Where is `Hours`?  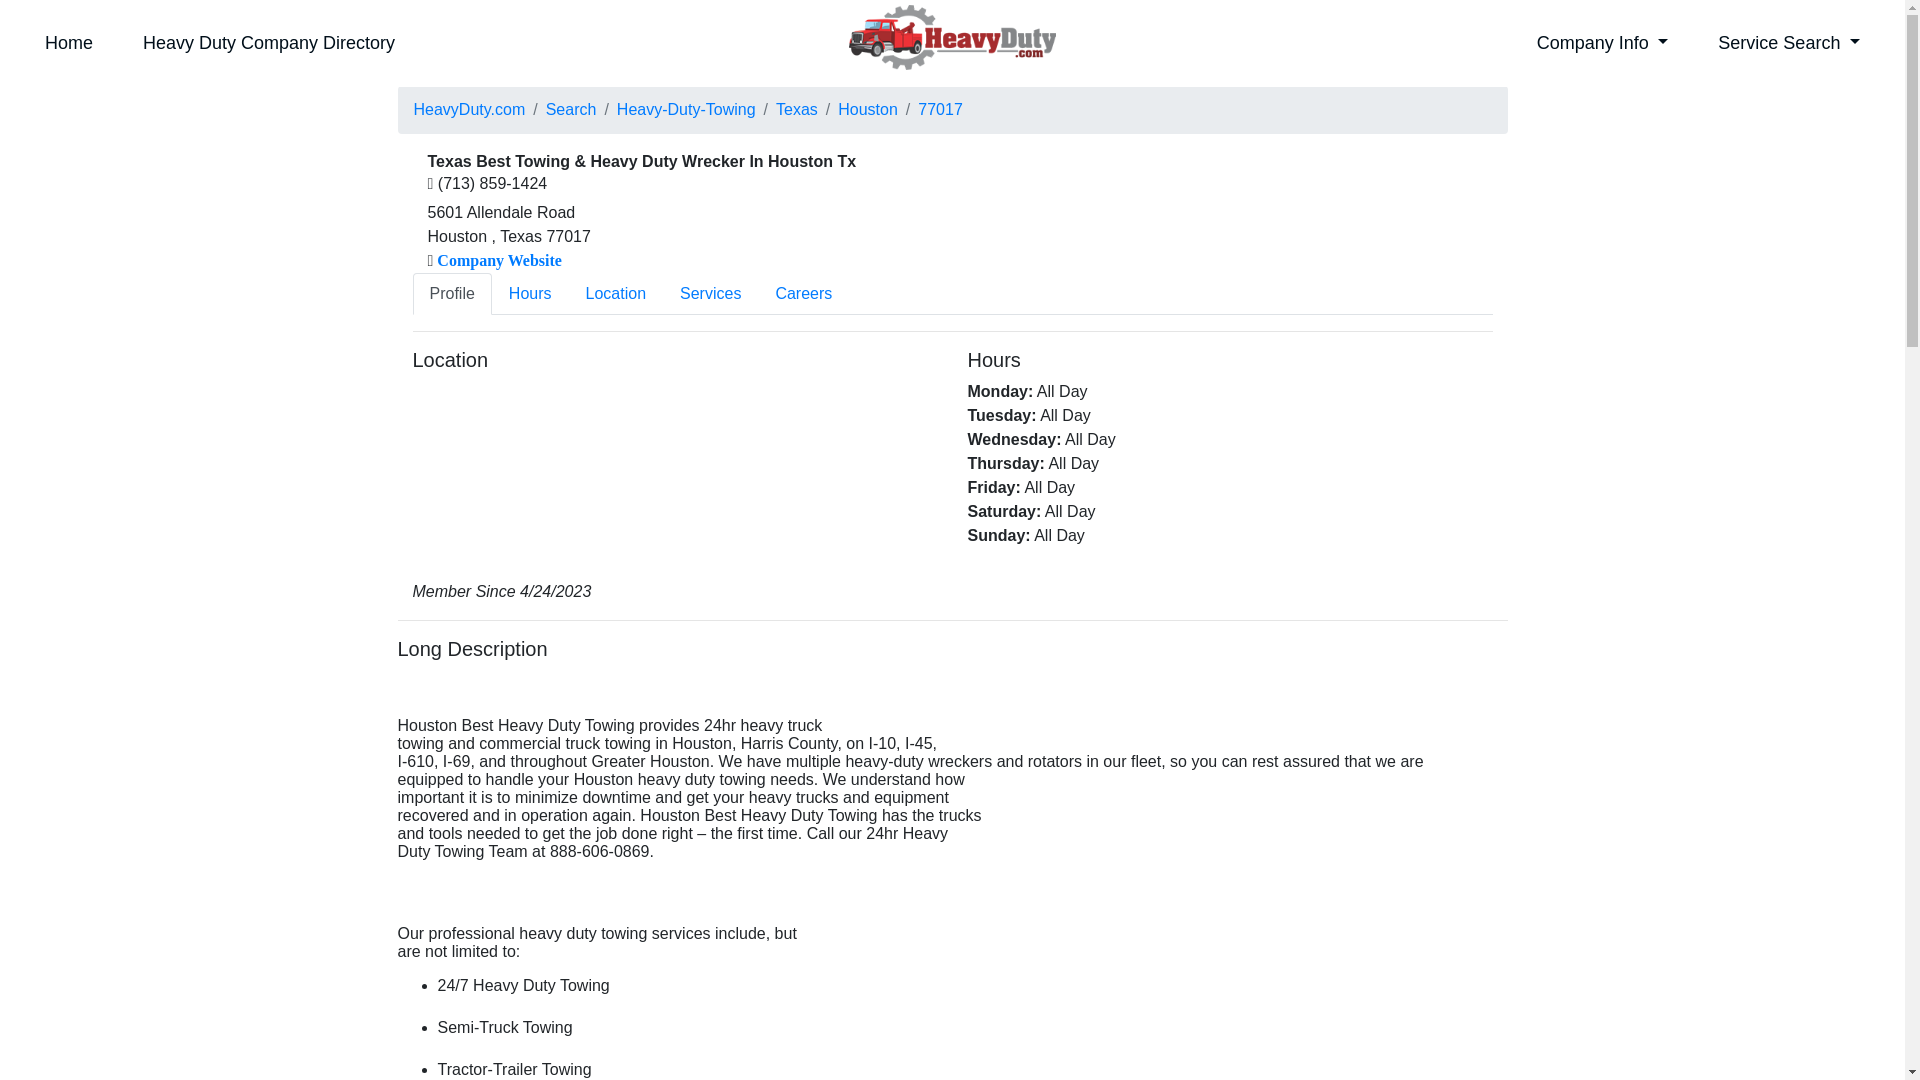
Hours is located at coordinates (530, 294).